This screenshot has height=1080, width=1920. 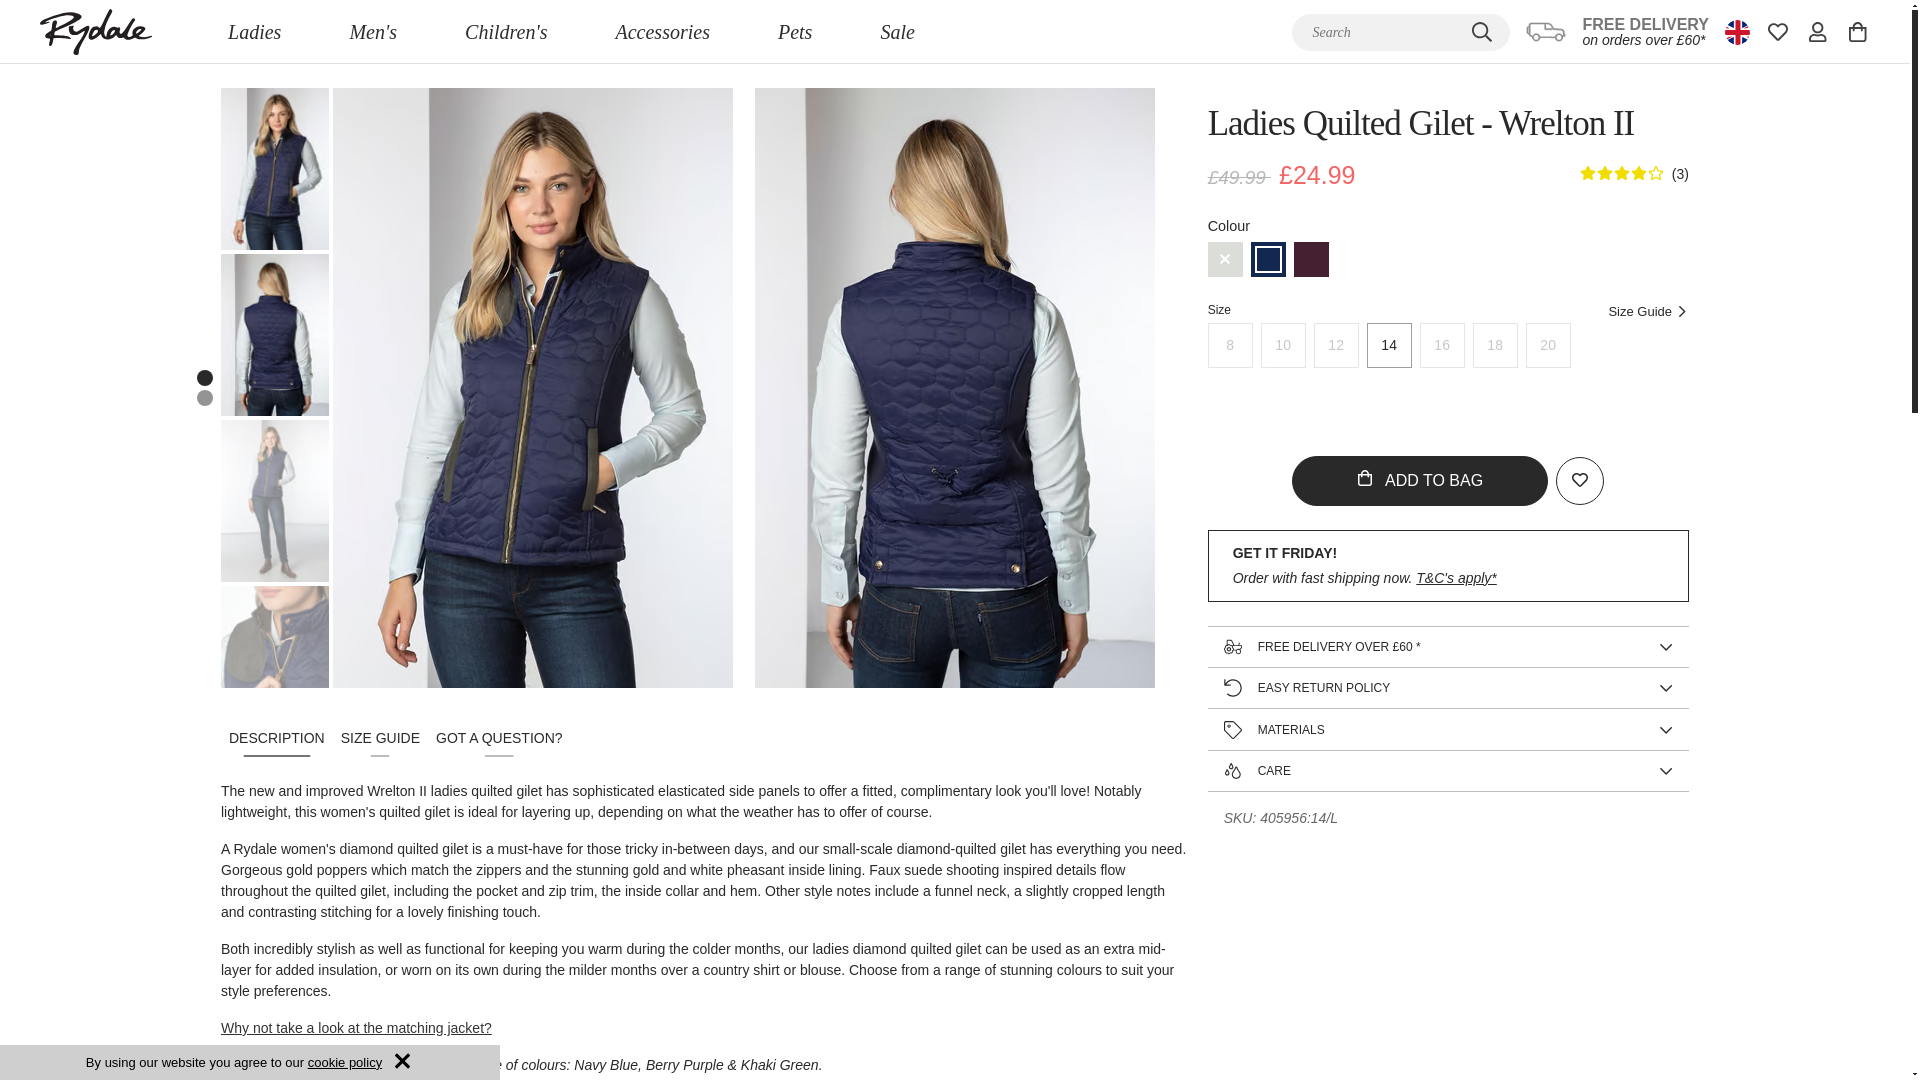 I want to click on cookie policy, so click(x=344, y=1062).